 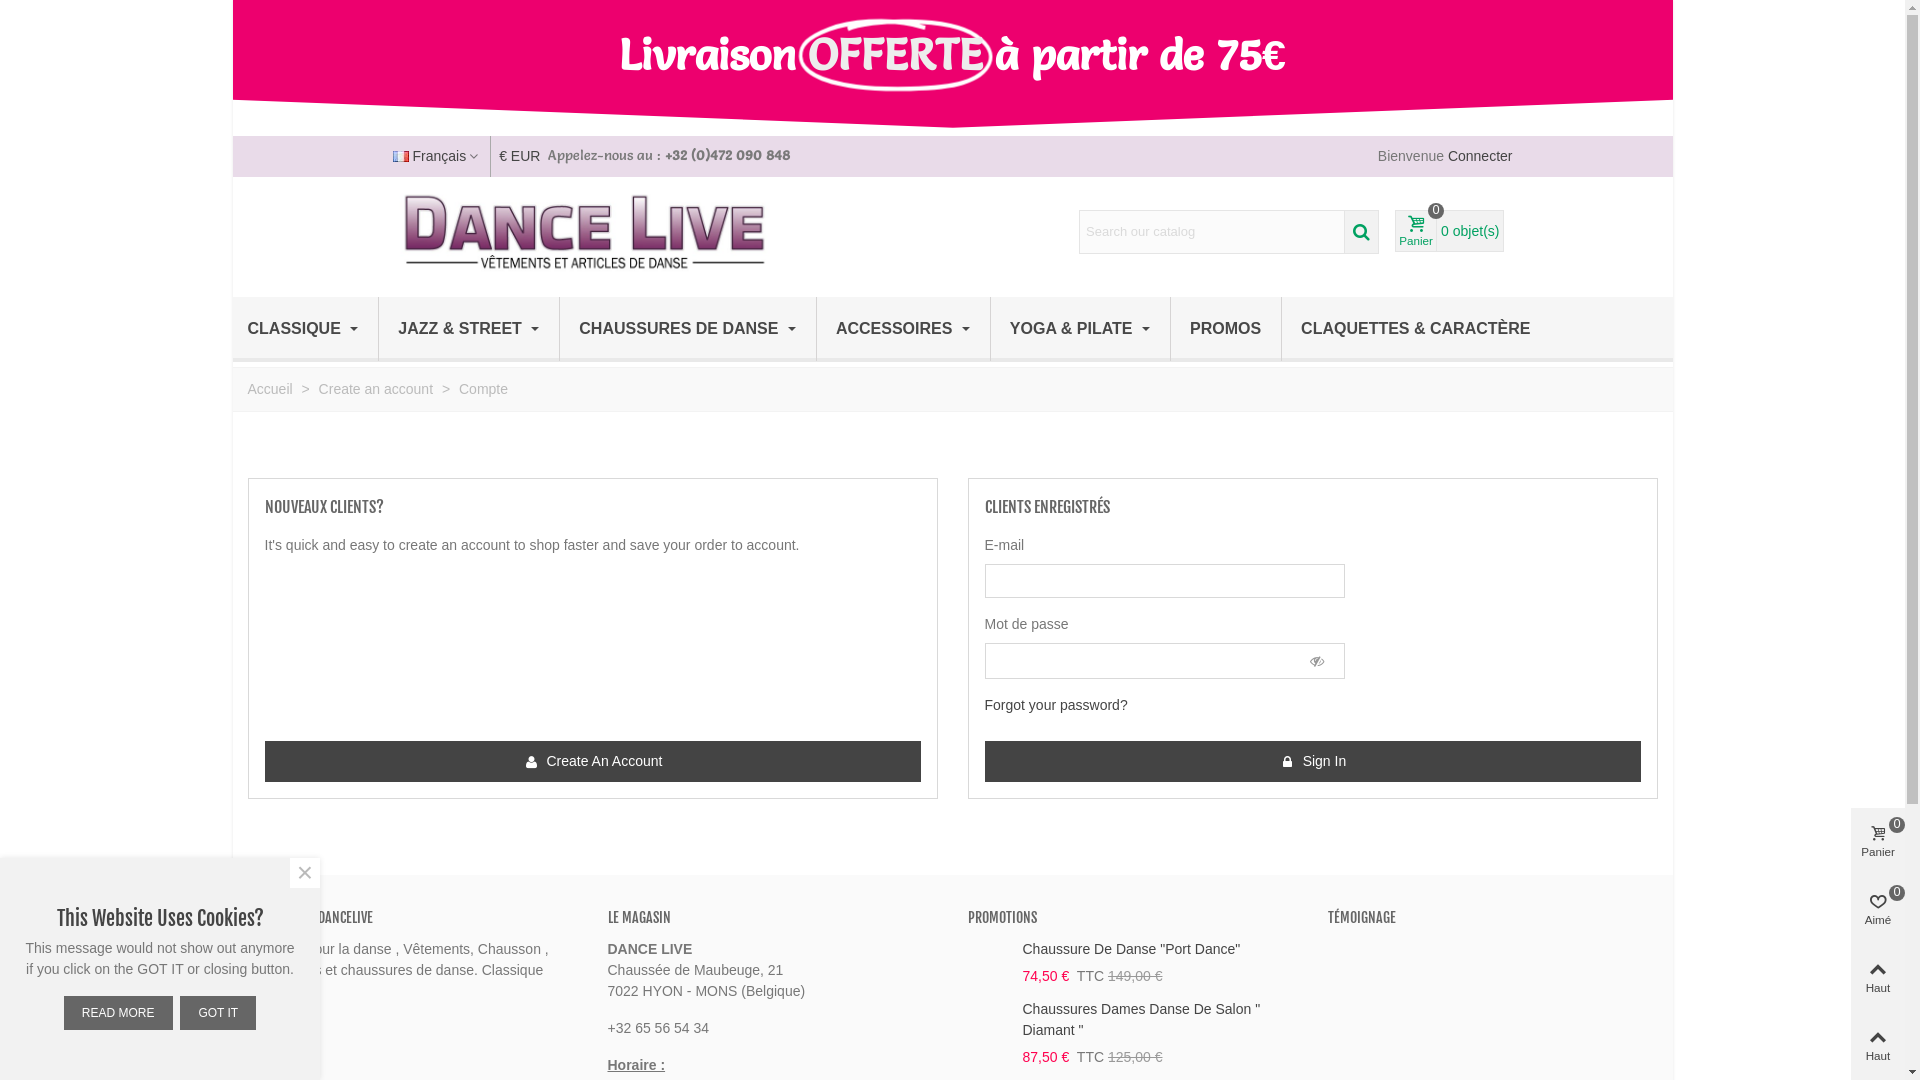 I want to click on Chaussure de danse "Port Dance", so click(x=990, y=950).